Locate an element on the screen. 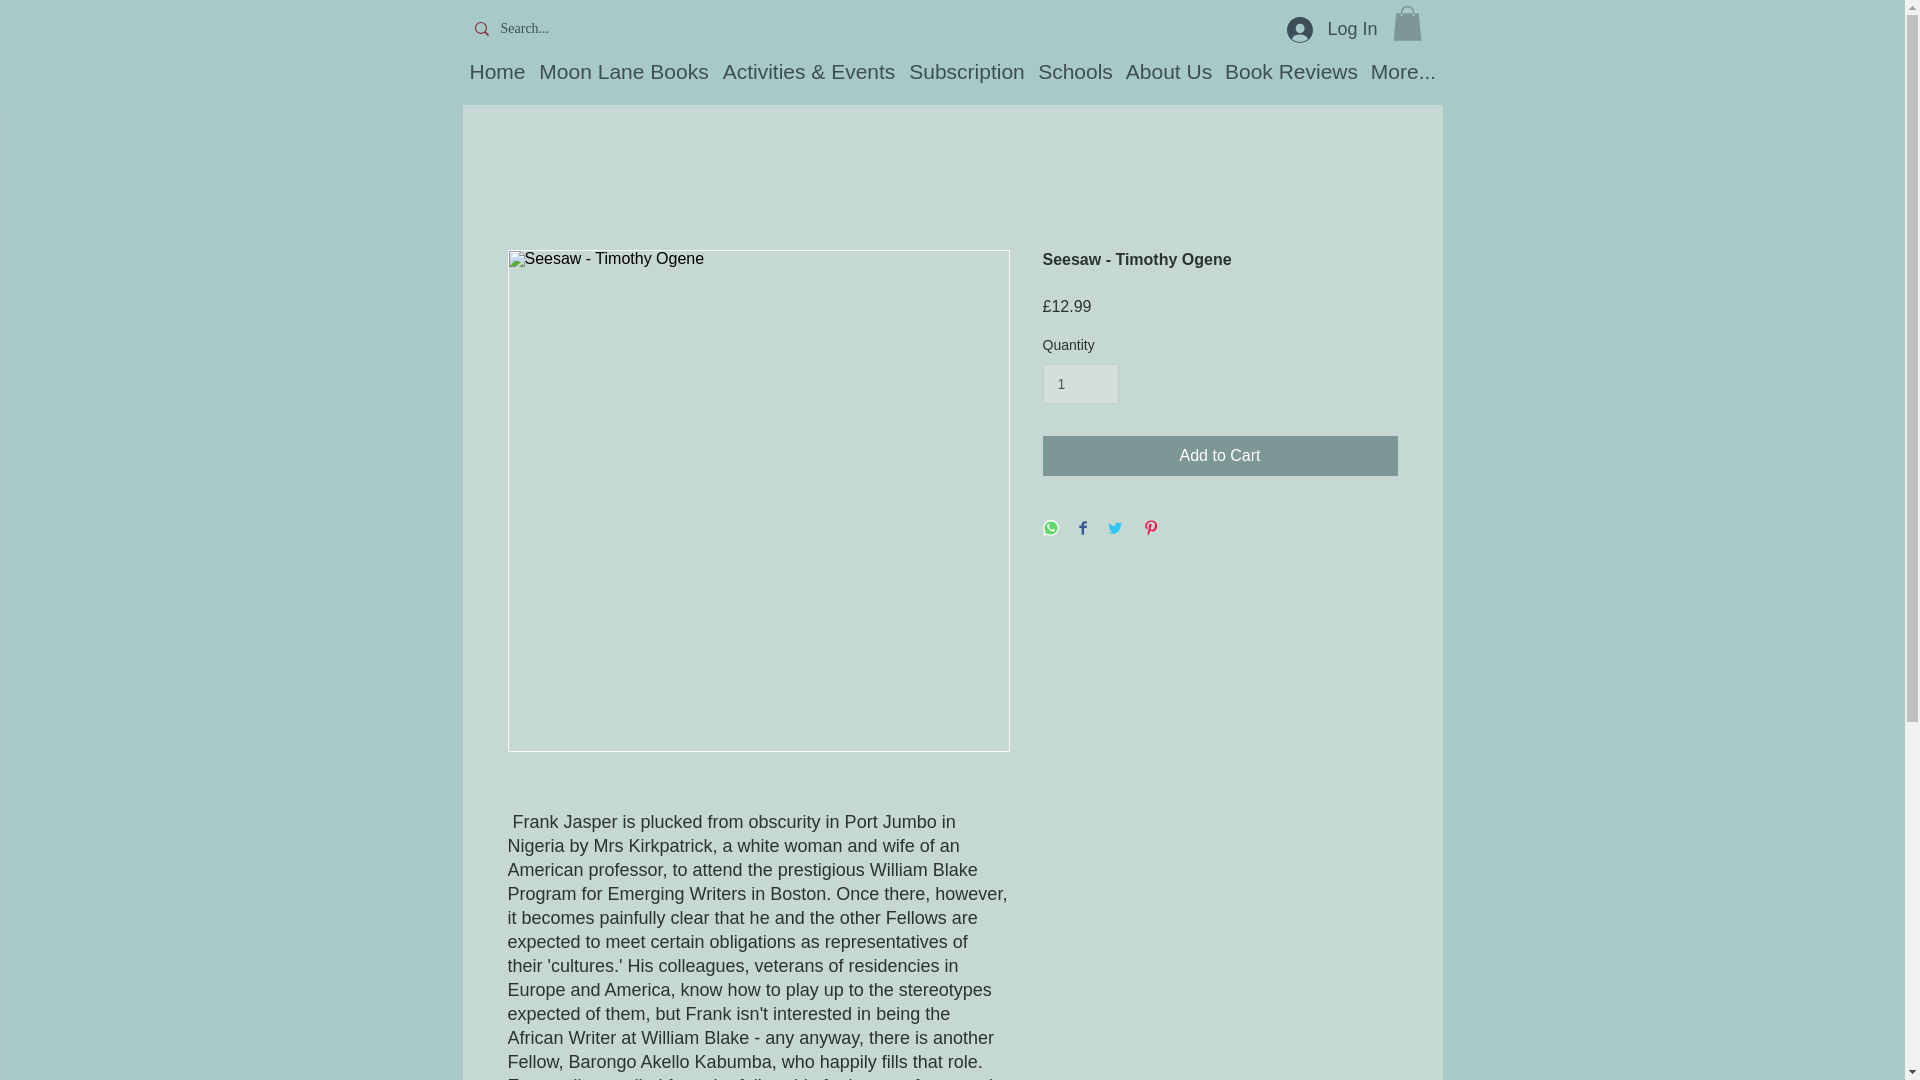  1 is located at coordinates (1080, 384).